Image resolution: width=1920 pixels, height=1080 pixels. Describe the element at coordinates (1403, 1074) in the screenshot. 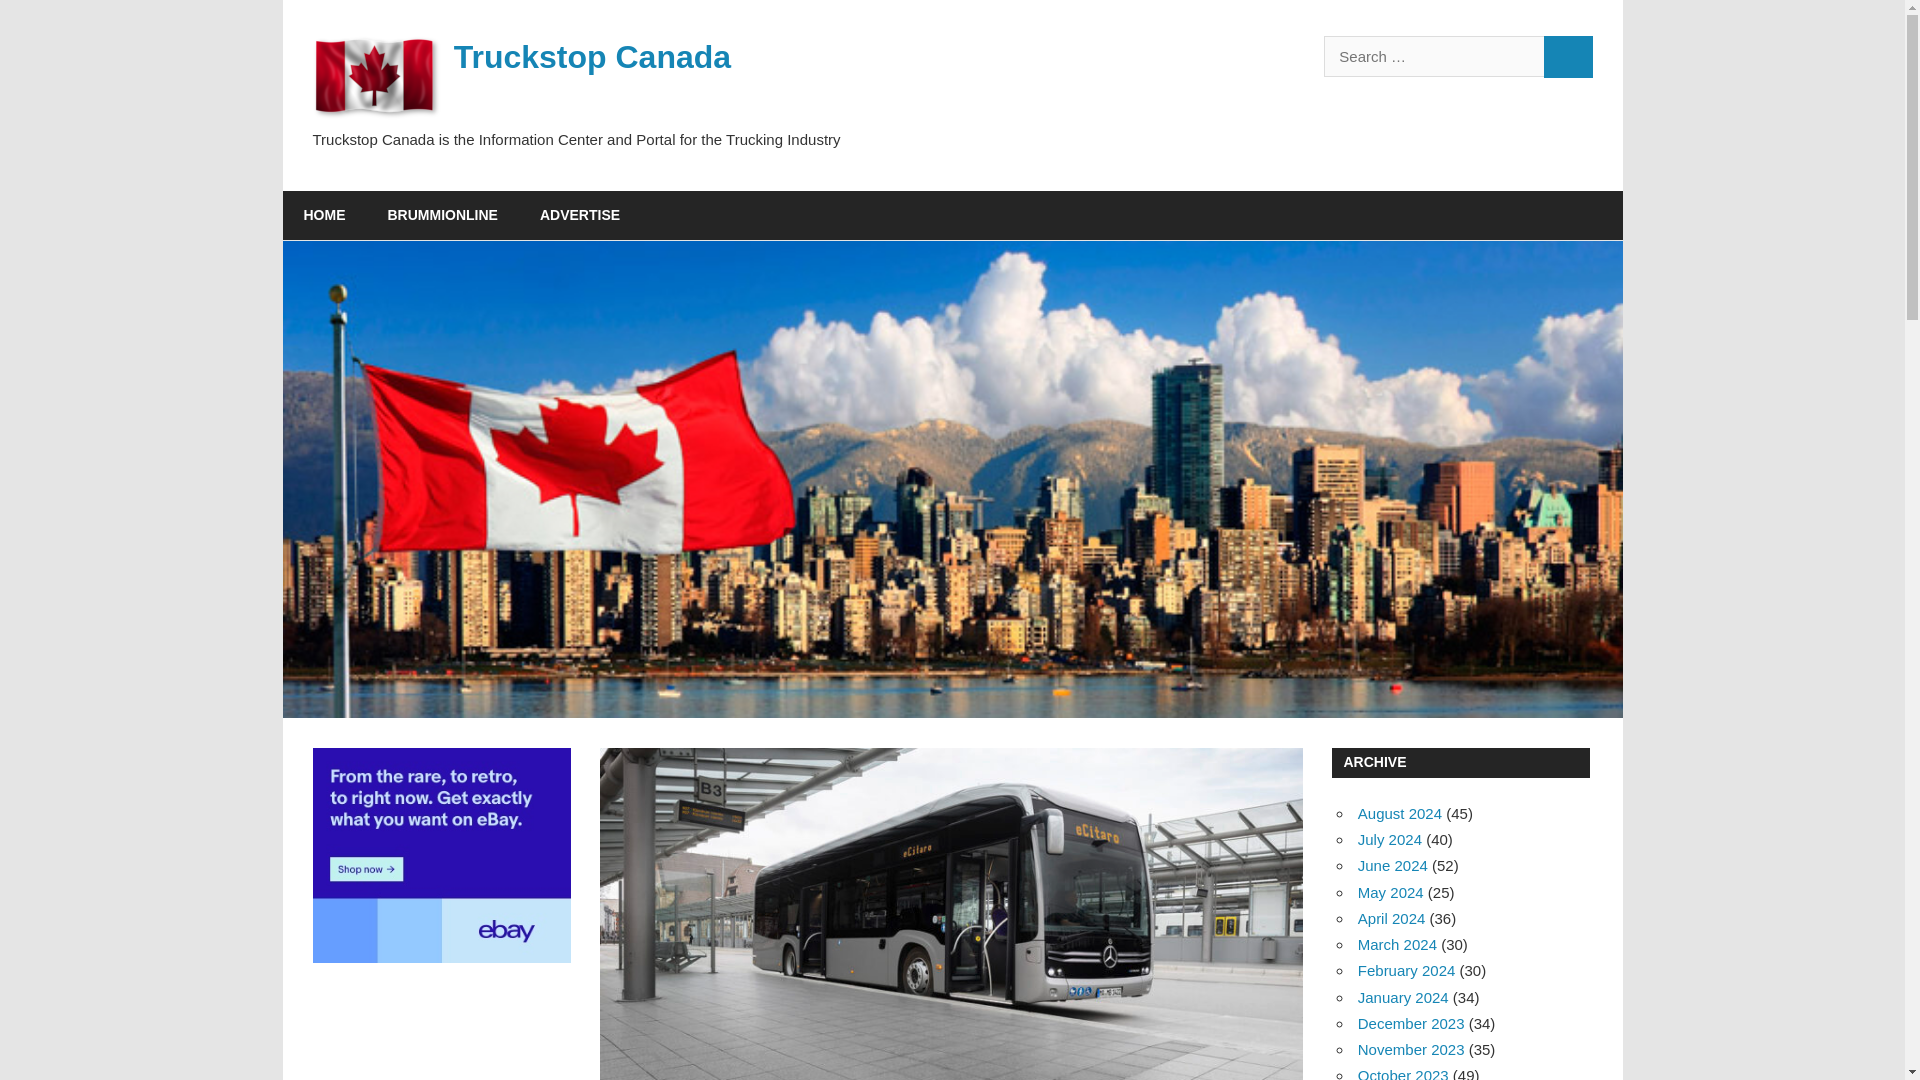

I see `October 2023` at that location.